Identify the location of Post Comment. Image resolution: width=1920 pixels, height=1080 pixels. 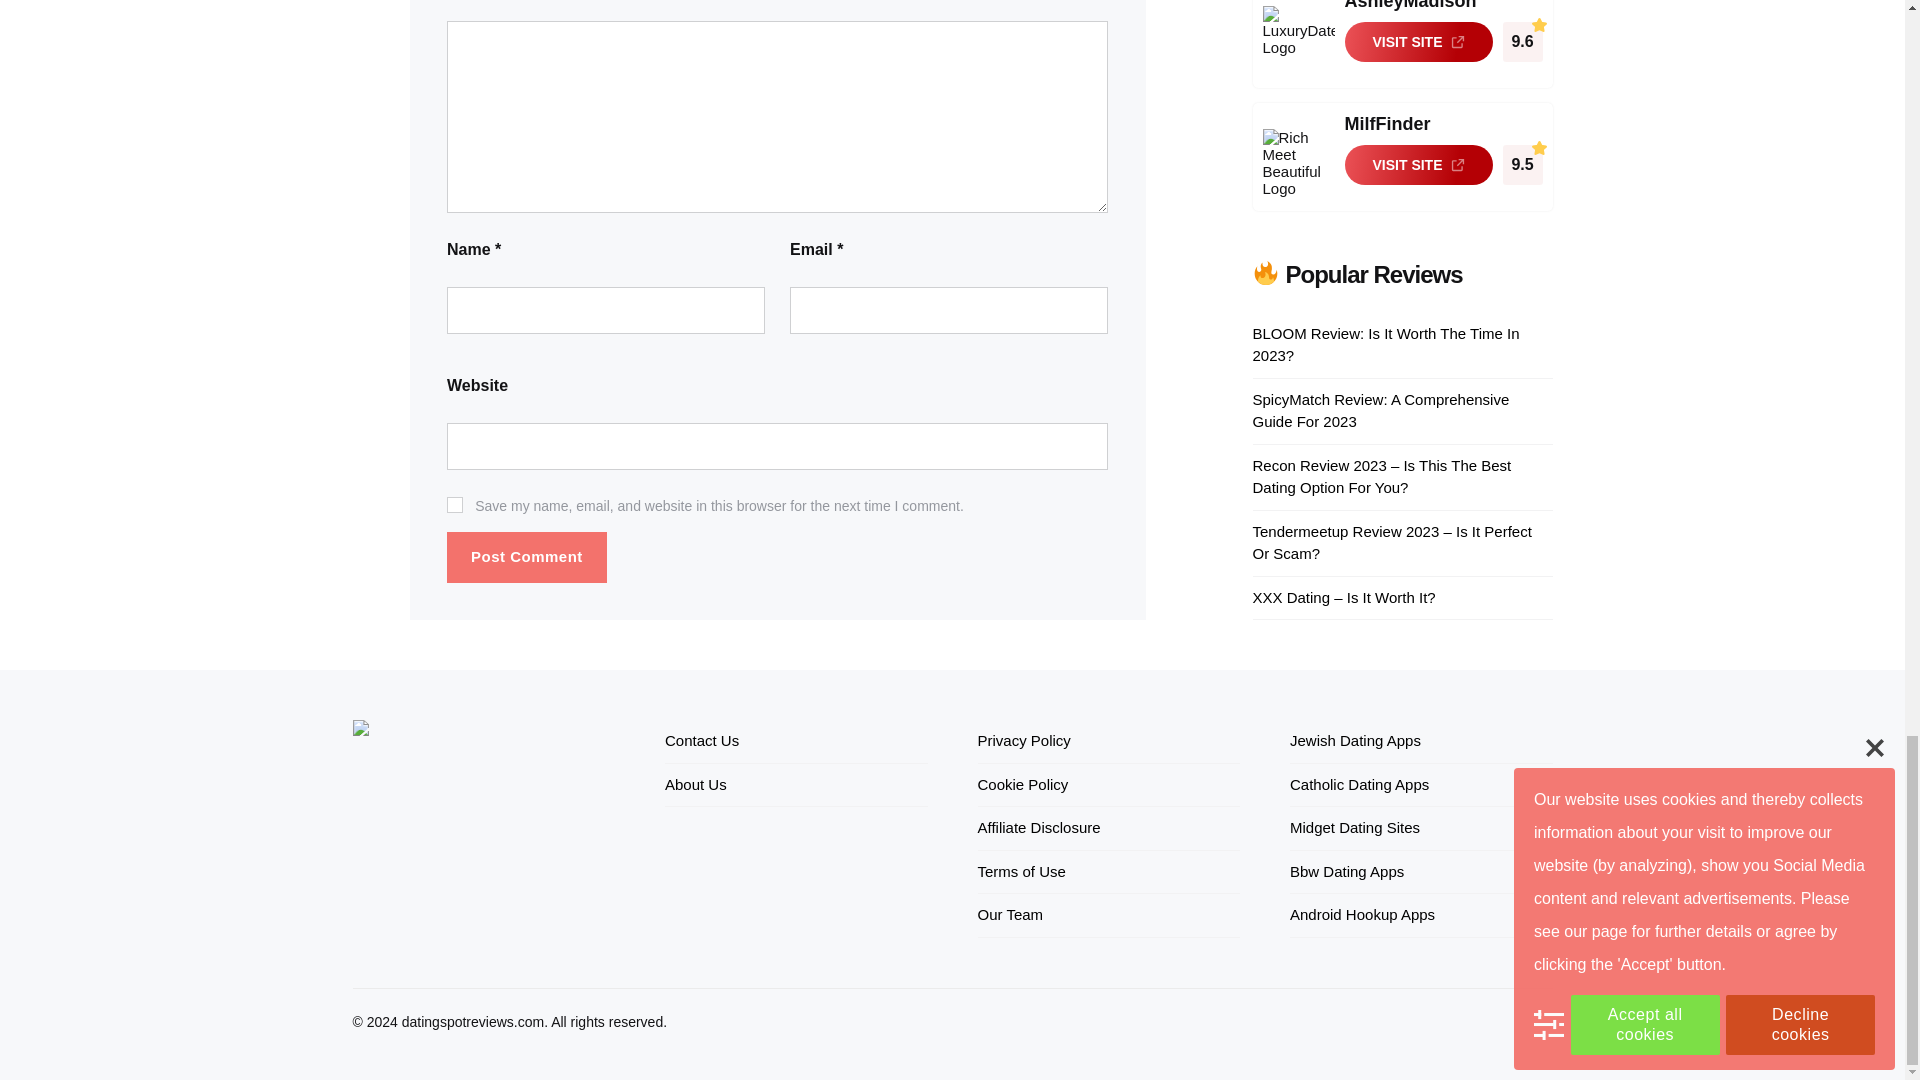
(526, 558).